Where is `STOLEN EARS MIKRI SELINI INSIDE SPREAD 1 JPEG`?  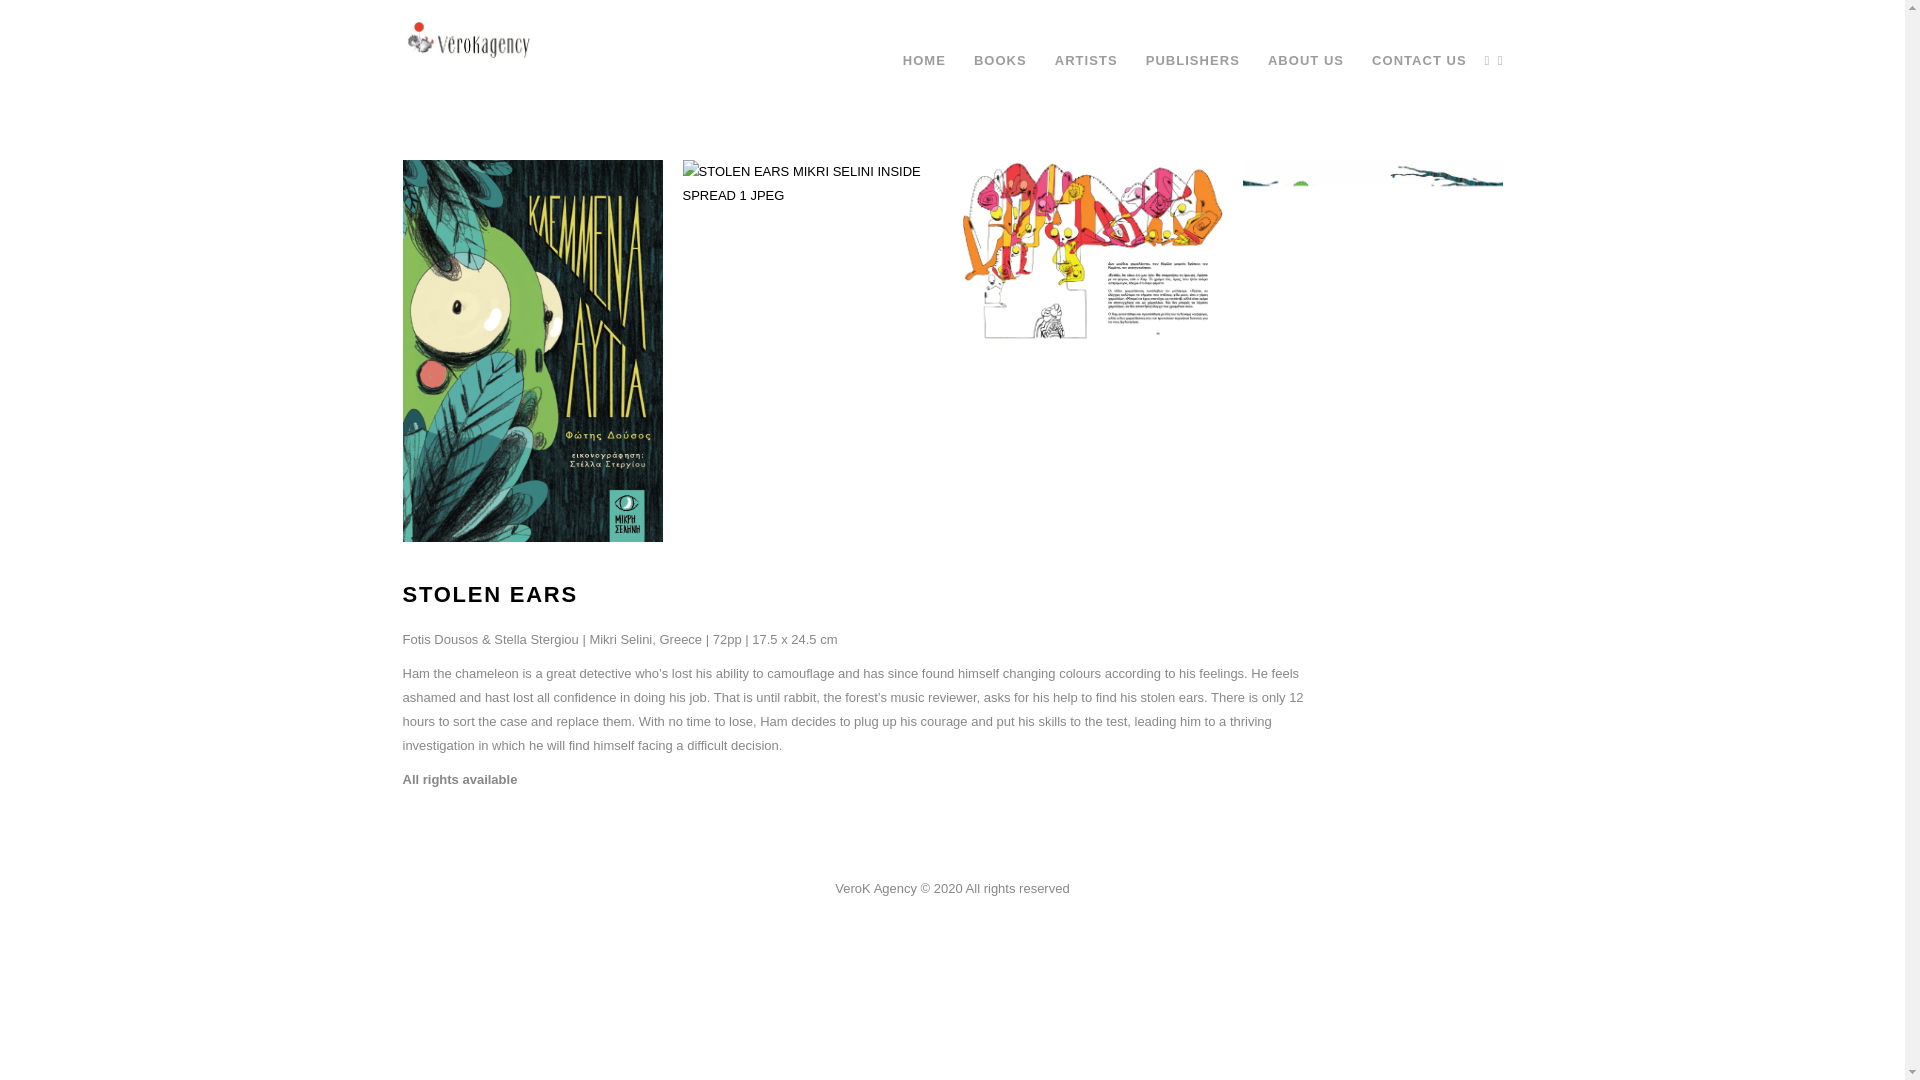 STOLEN EARS MIKRI SELINI INSIDE SPREAD 1 JPEG is located at coordinates (812, 184).